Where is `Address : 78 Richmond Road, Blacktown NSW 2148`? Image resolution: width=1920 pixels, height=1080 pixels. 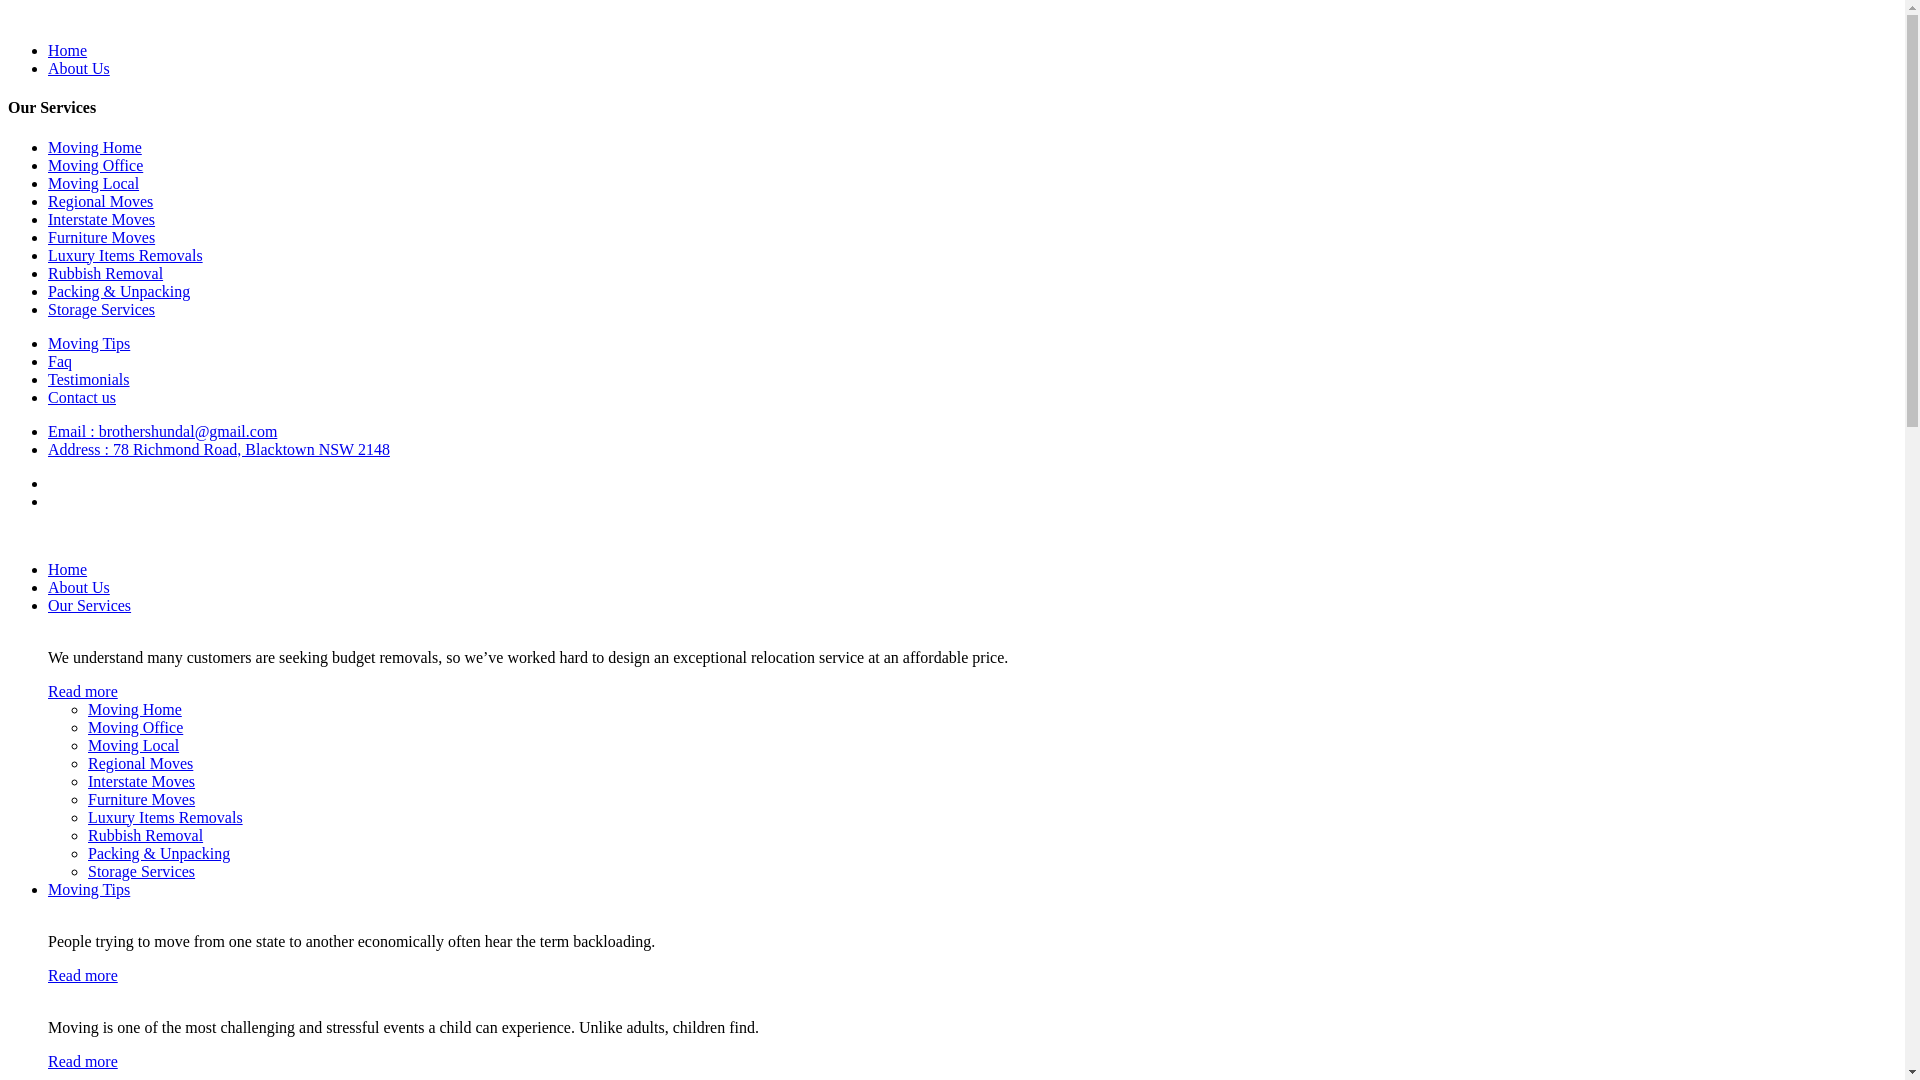 Address : 78 Richmond Road, Blacktown NSW 2148 is located at coordinates (219, 450).